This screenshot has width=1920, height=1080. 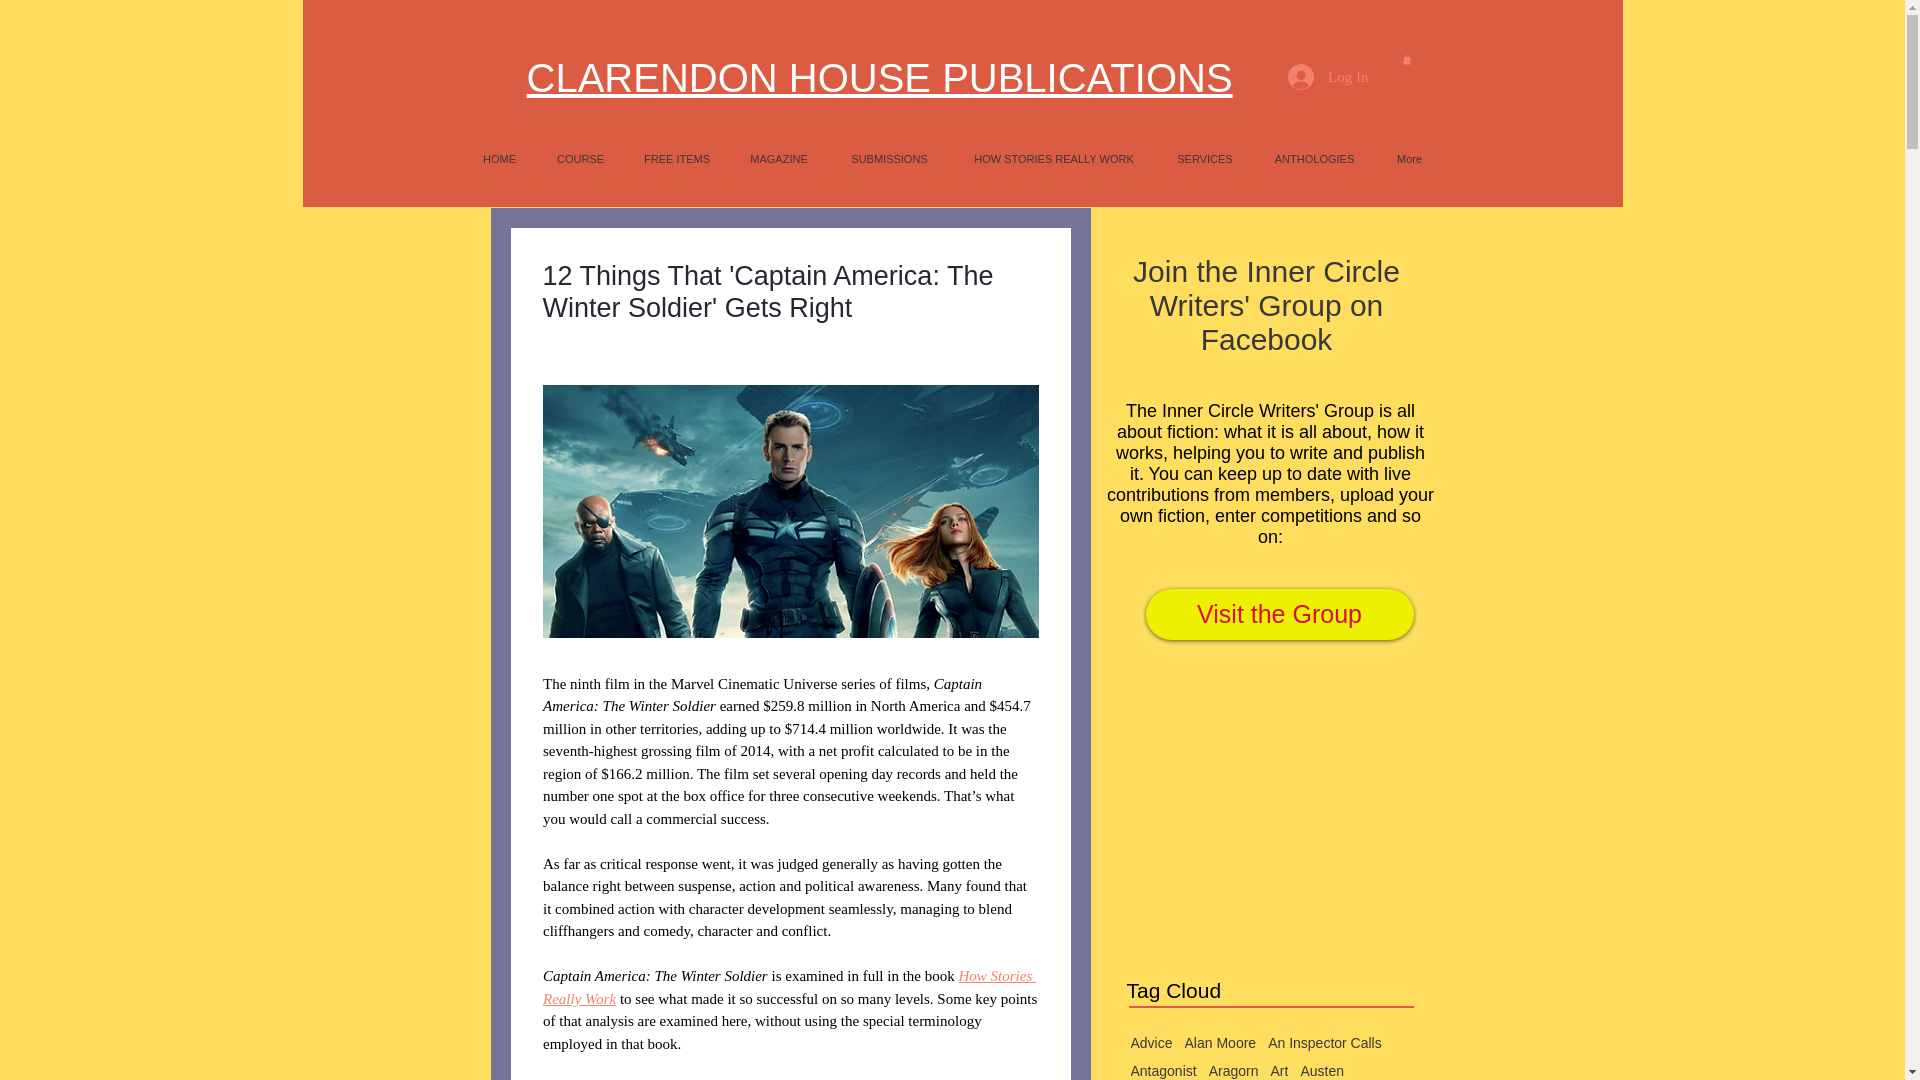 I want to click on ANTHOLOGIES, so click(x=1314, y=158).